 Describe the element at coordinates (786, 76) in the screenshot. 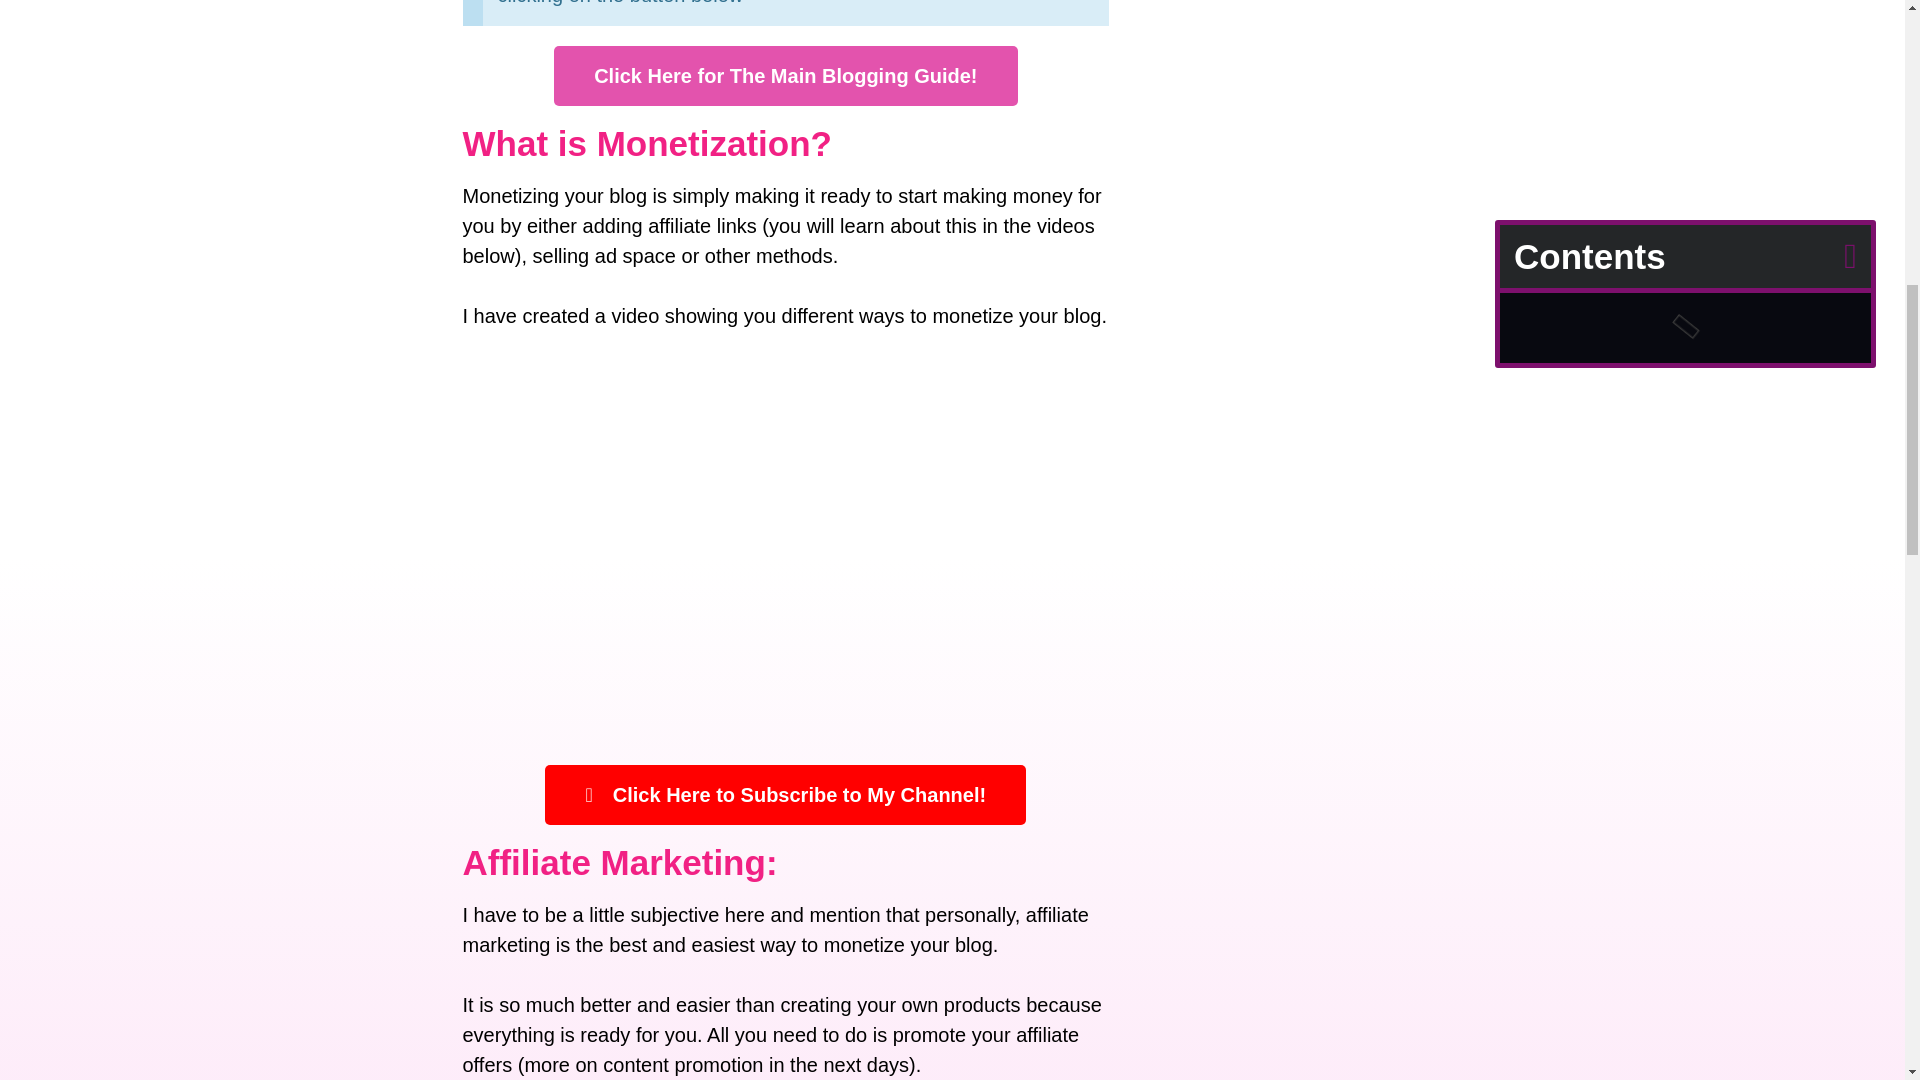

I see `Click Here for The Main Blogging Guide!` at that location.